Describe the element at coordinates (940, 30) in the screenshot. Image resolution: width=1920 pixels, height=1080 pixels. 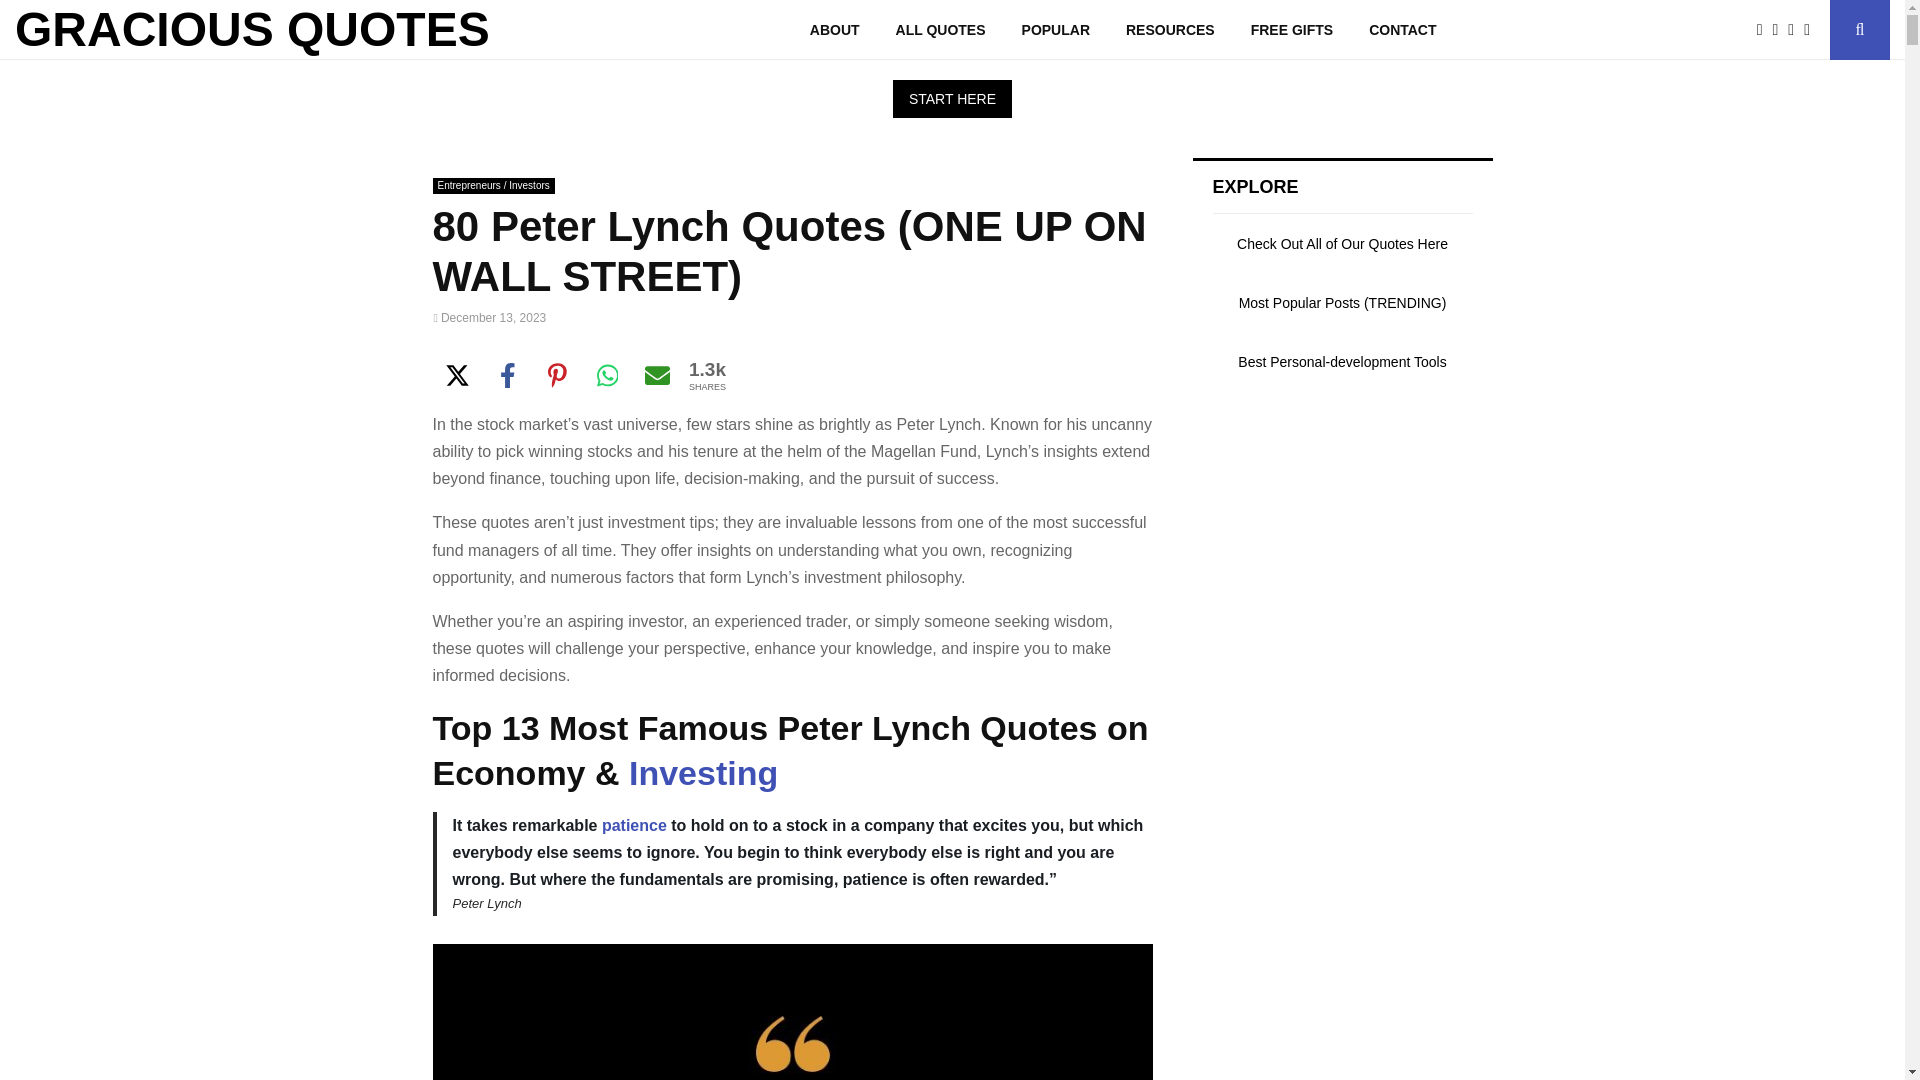
I see `ALL QUOTES` at that location.